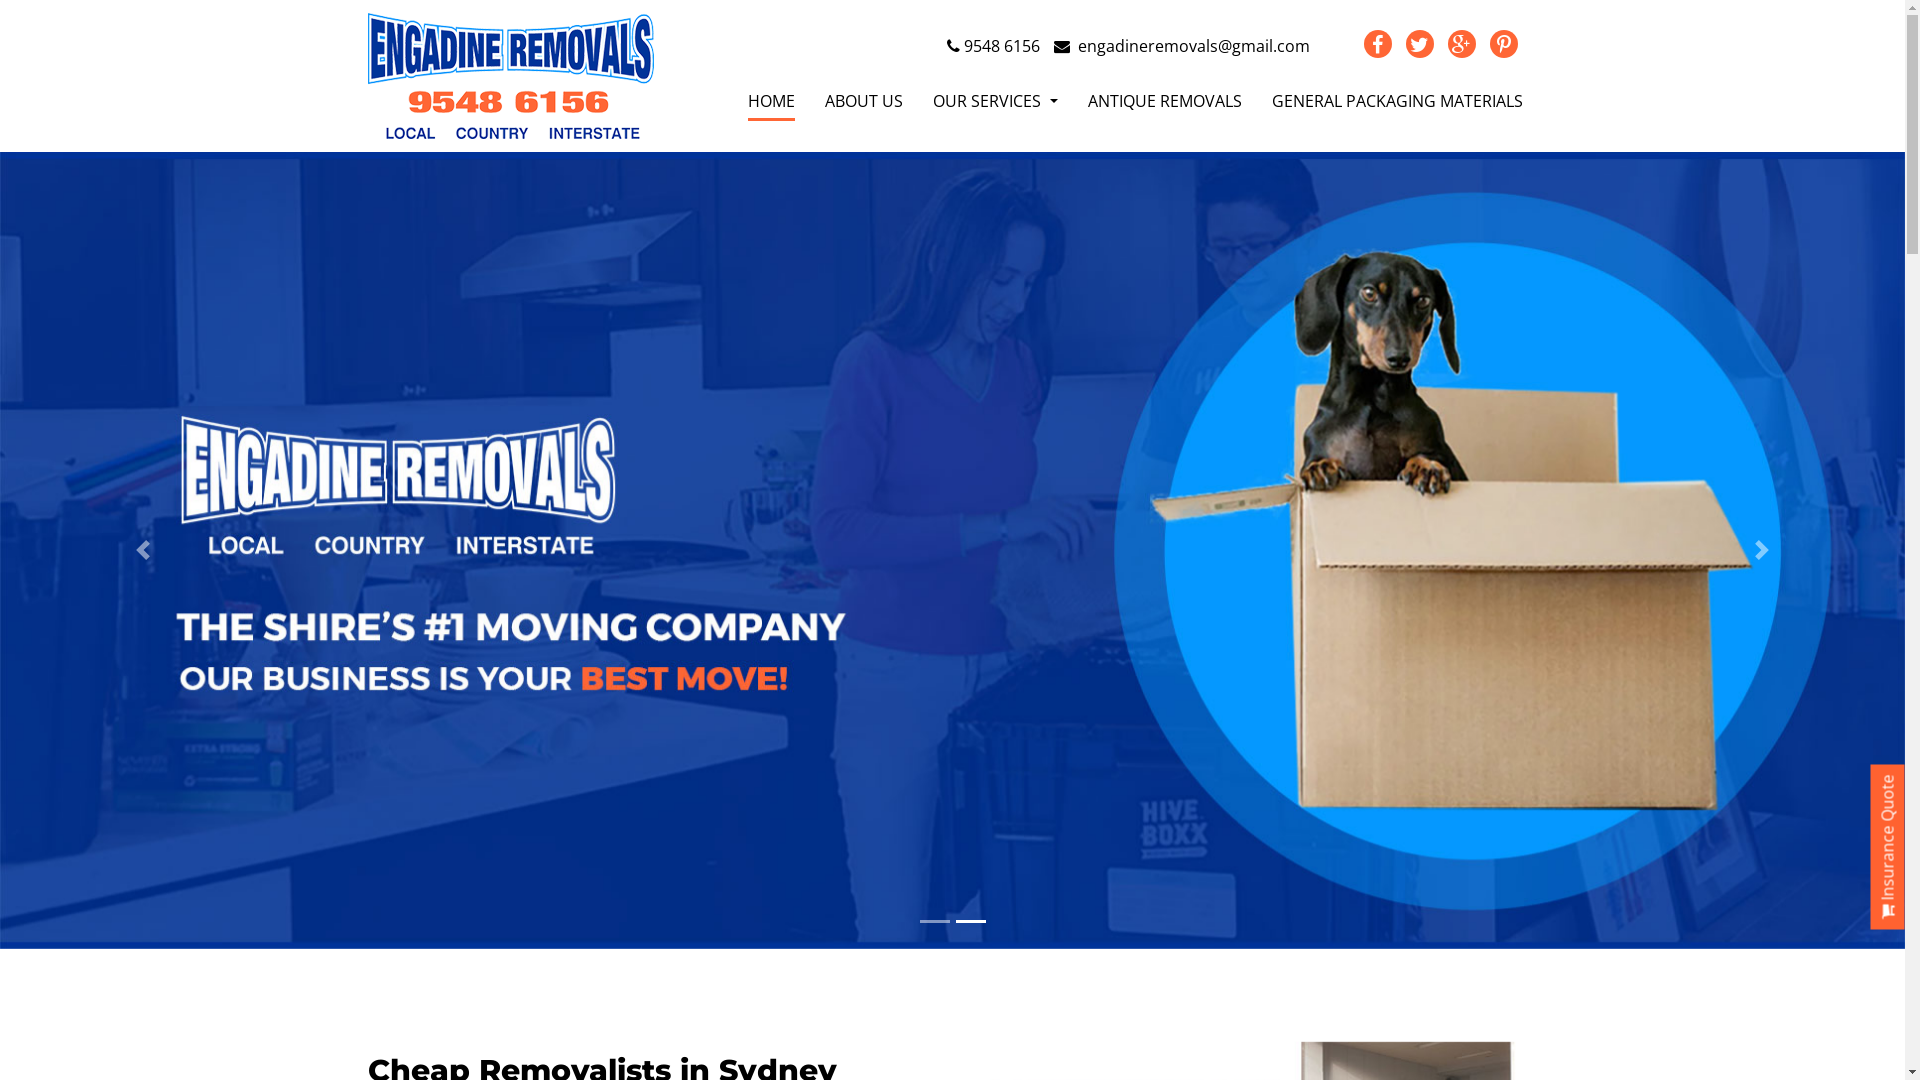  Describe the element at coordinates (1762, 550) in the screenshot. I see `Next` at that location.